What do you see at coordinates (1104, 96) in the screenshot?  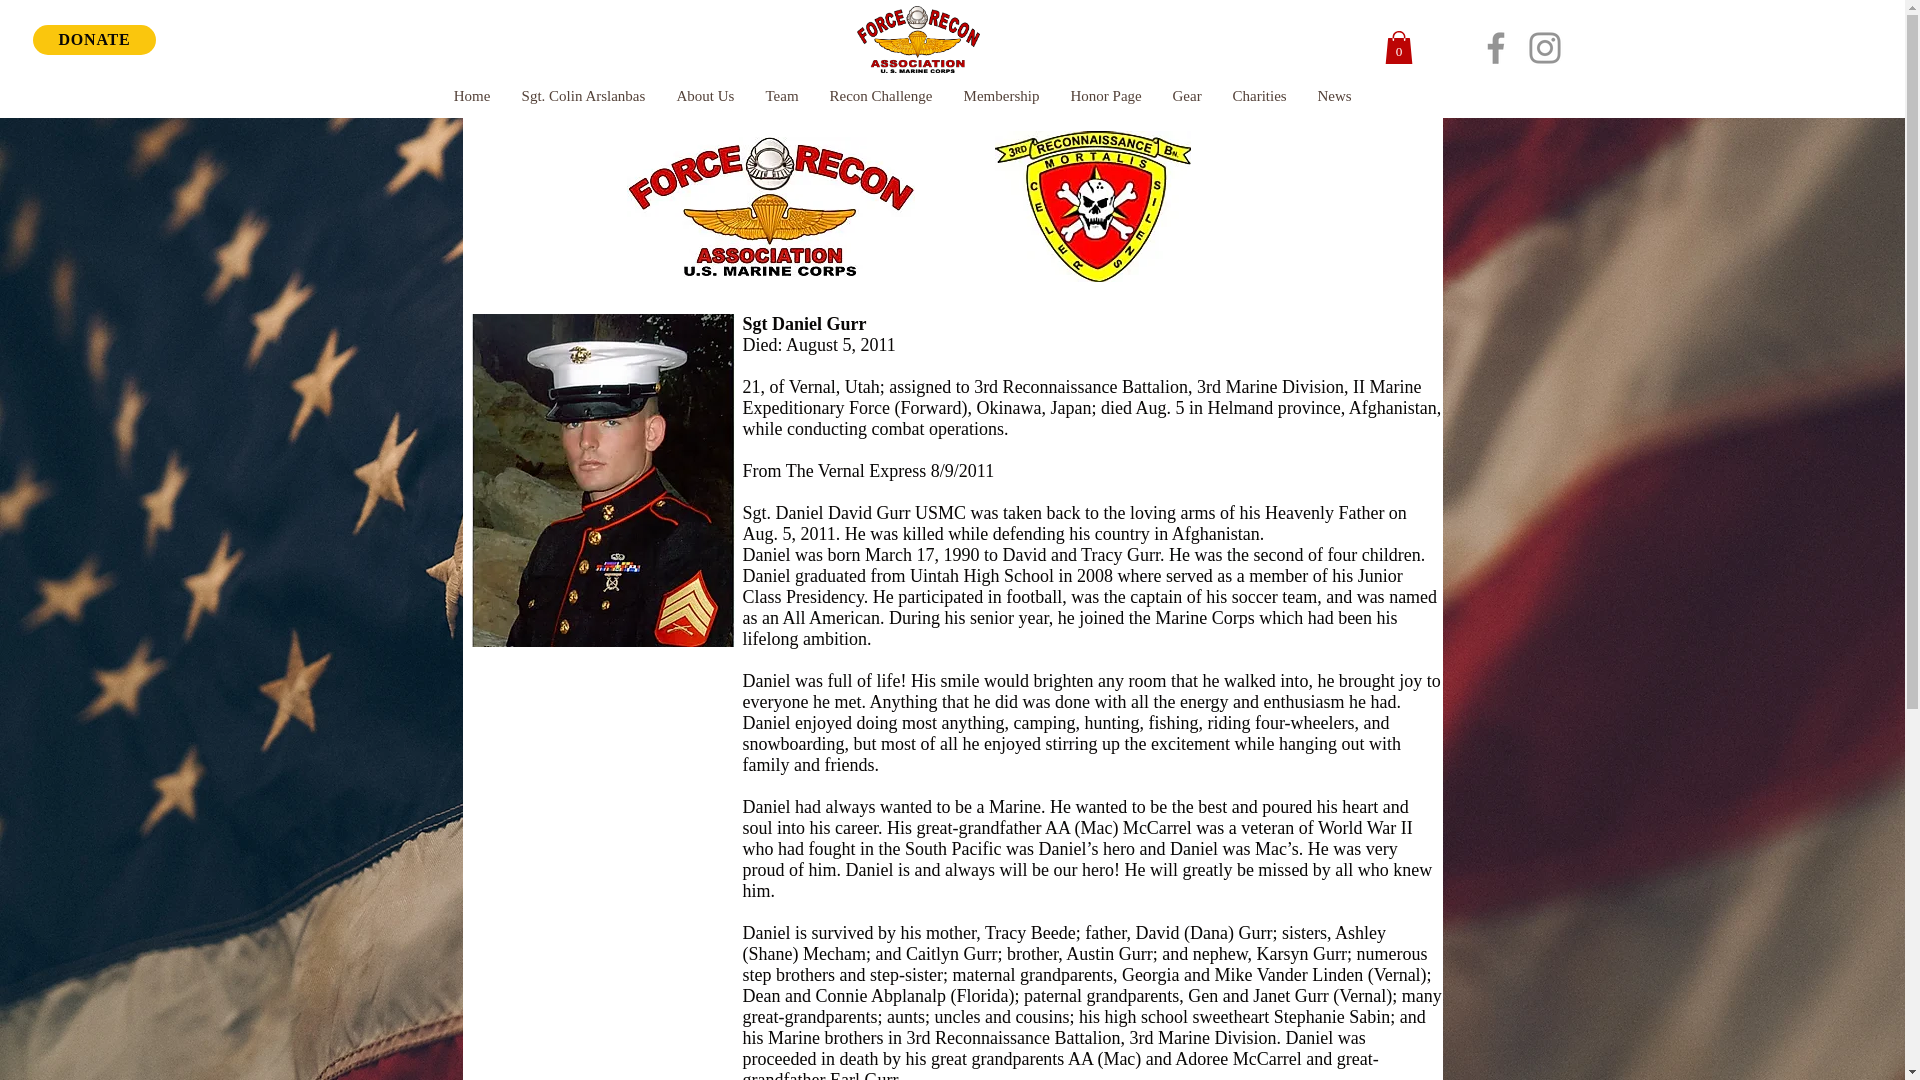 I see `Honor Page` at bounding box center [1104, 96].